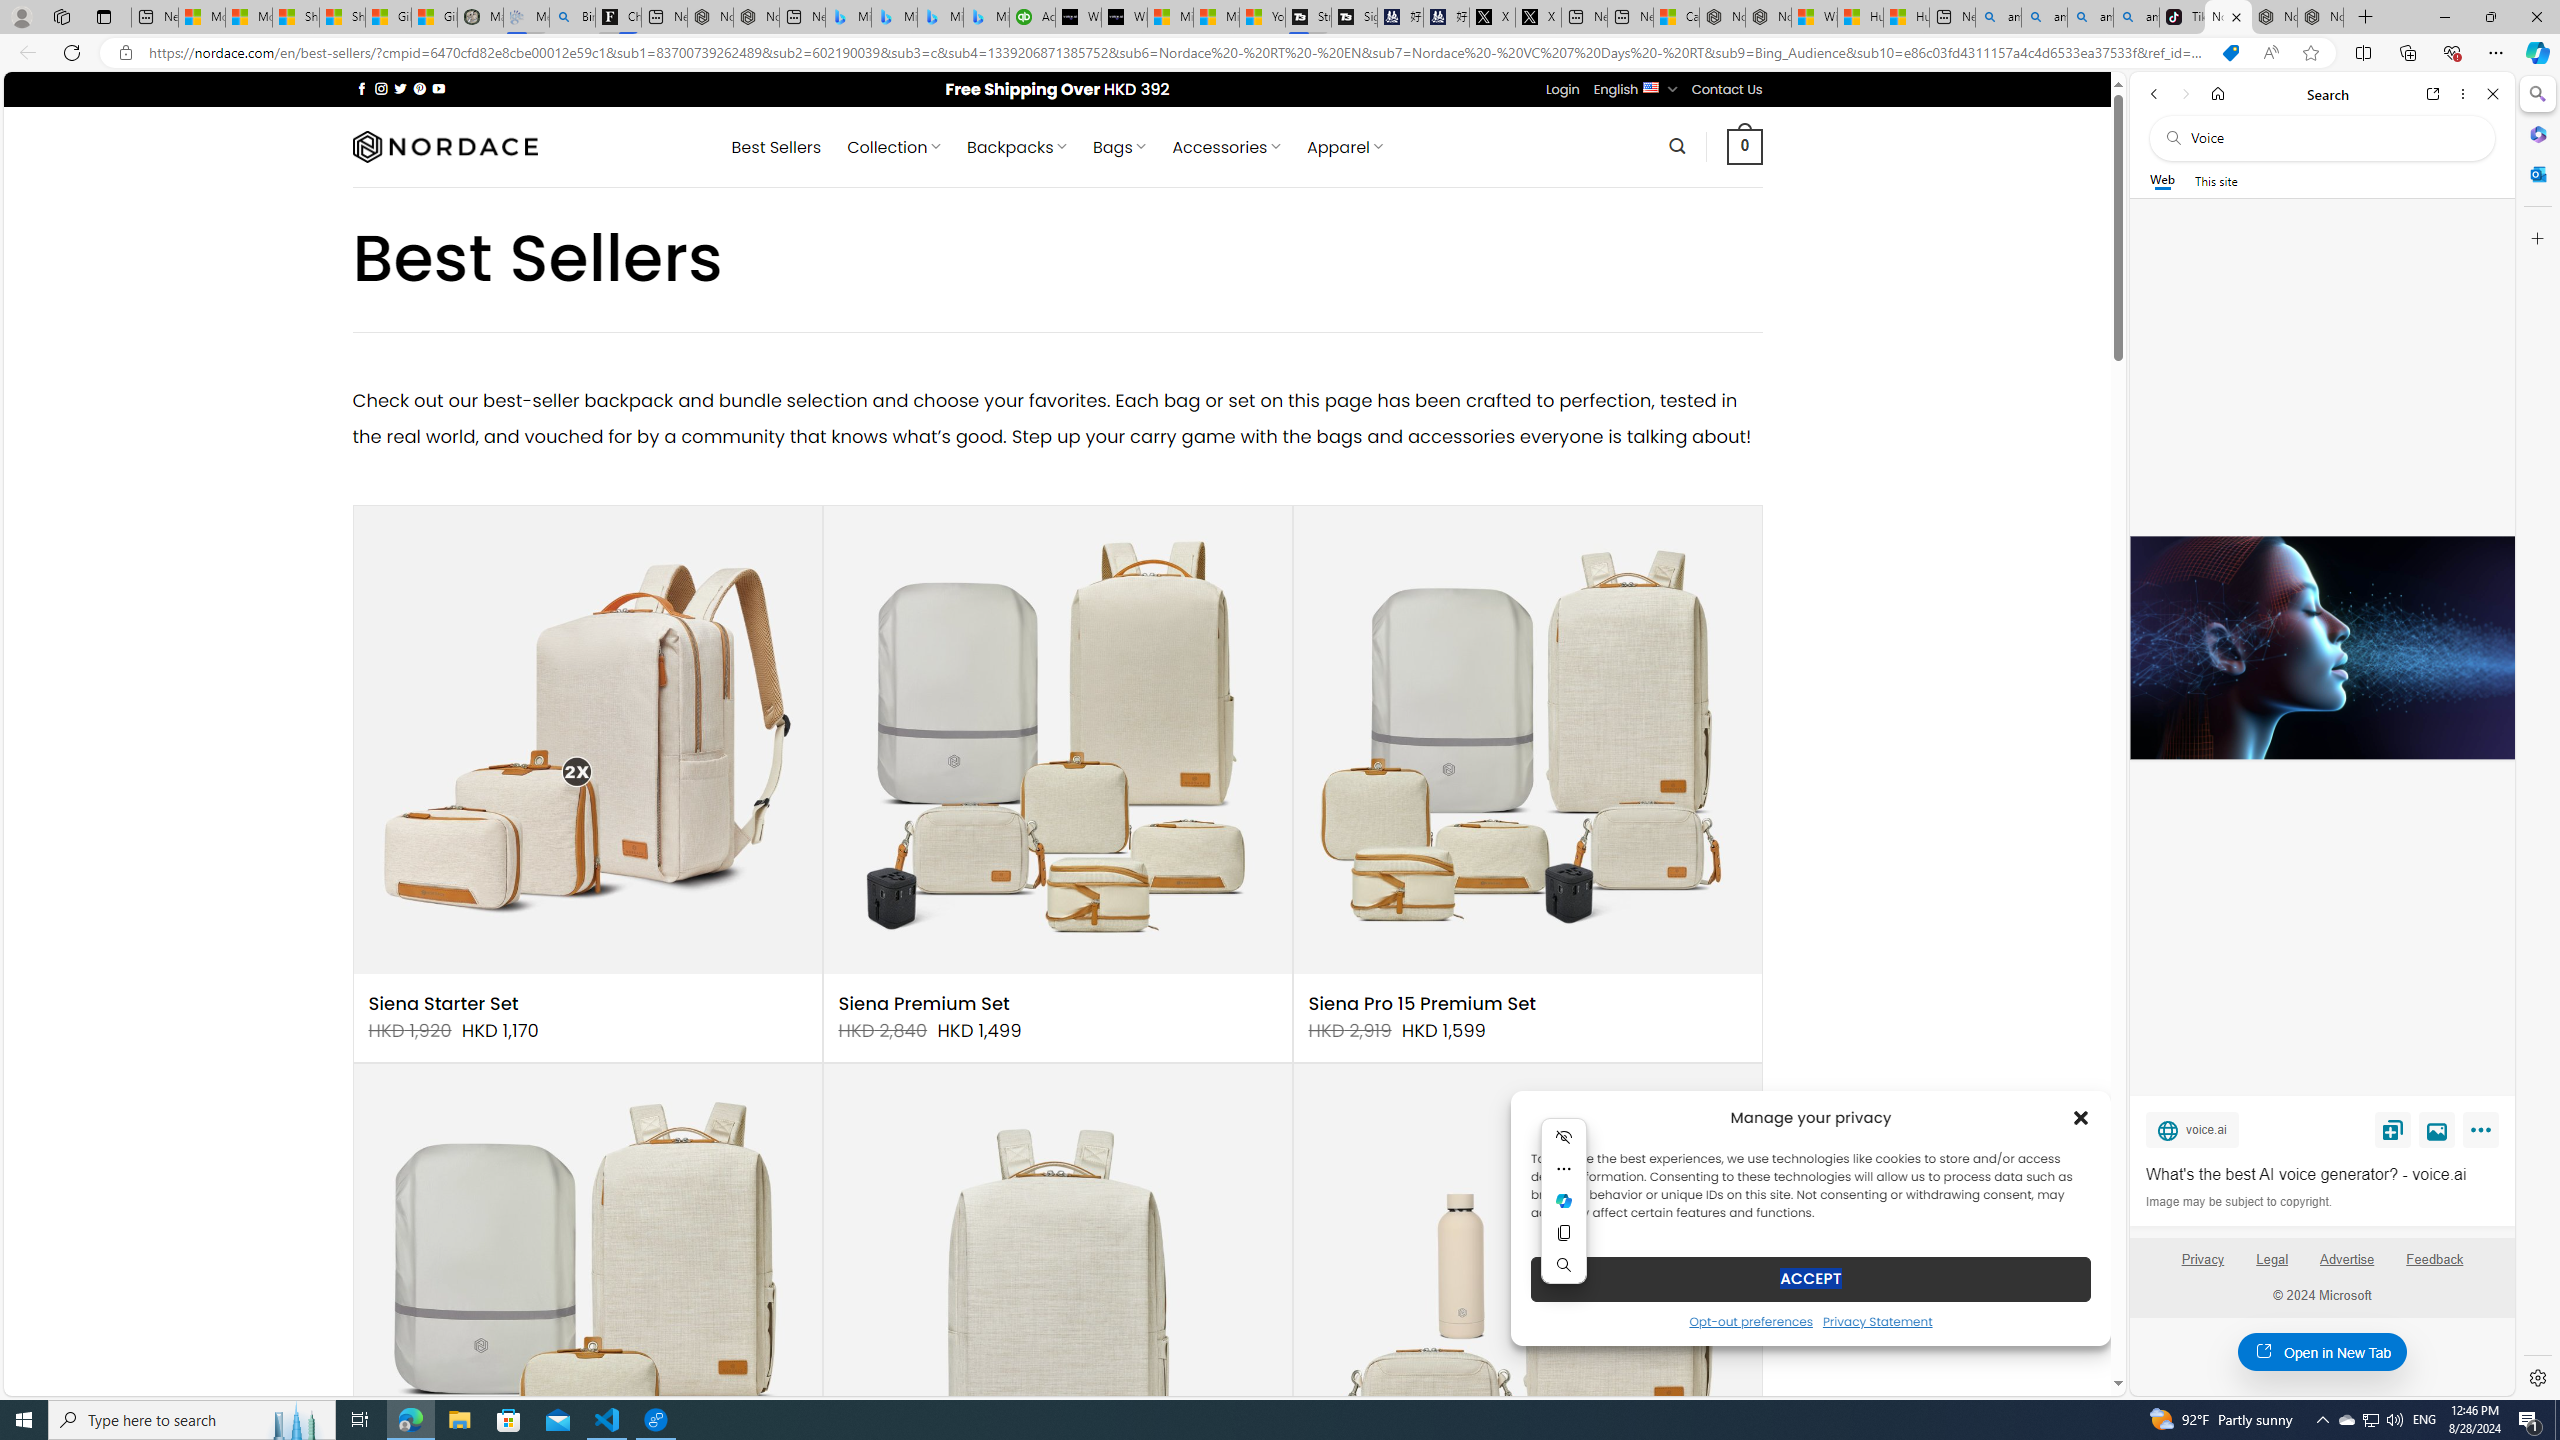  I want to click on Nordace Siena Pro 15 Backpack, so click(2274, 17).